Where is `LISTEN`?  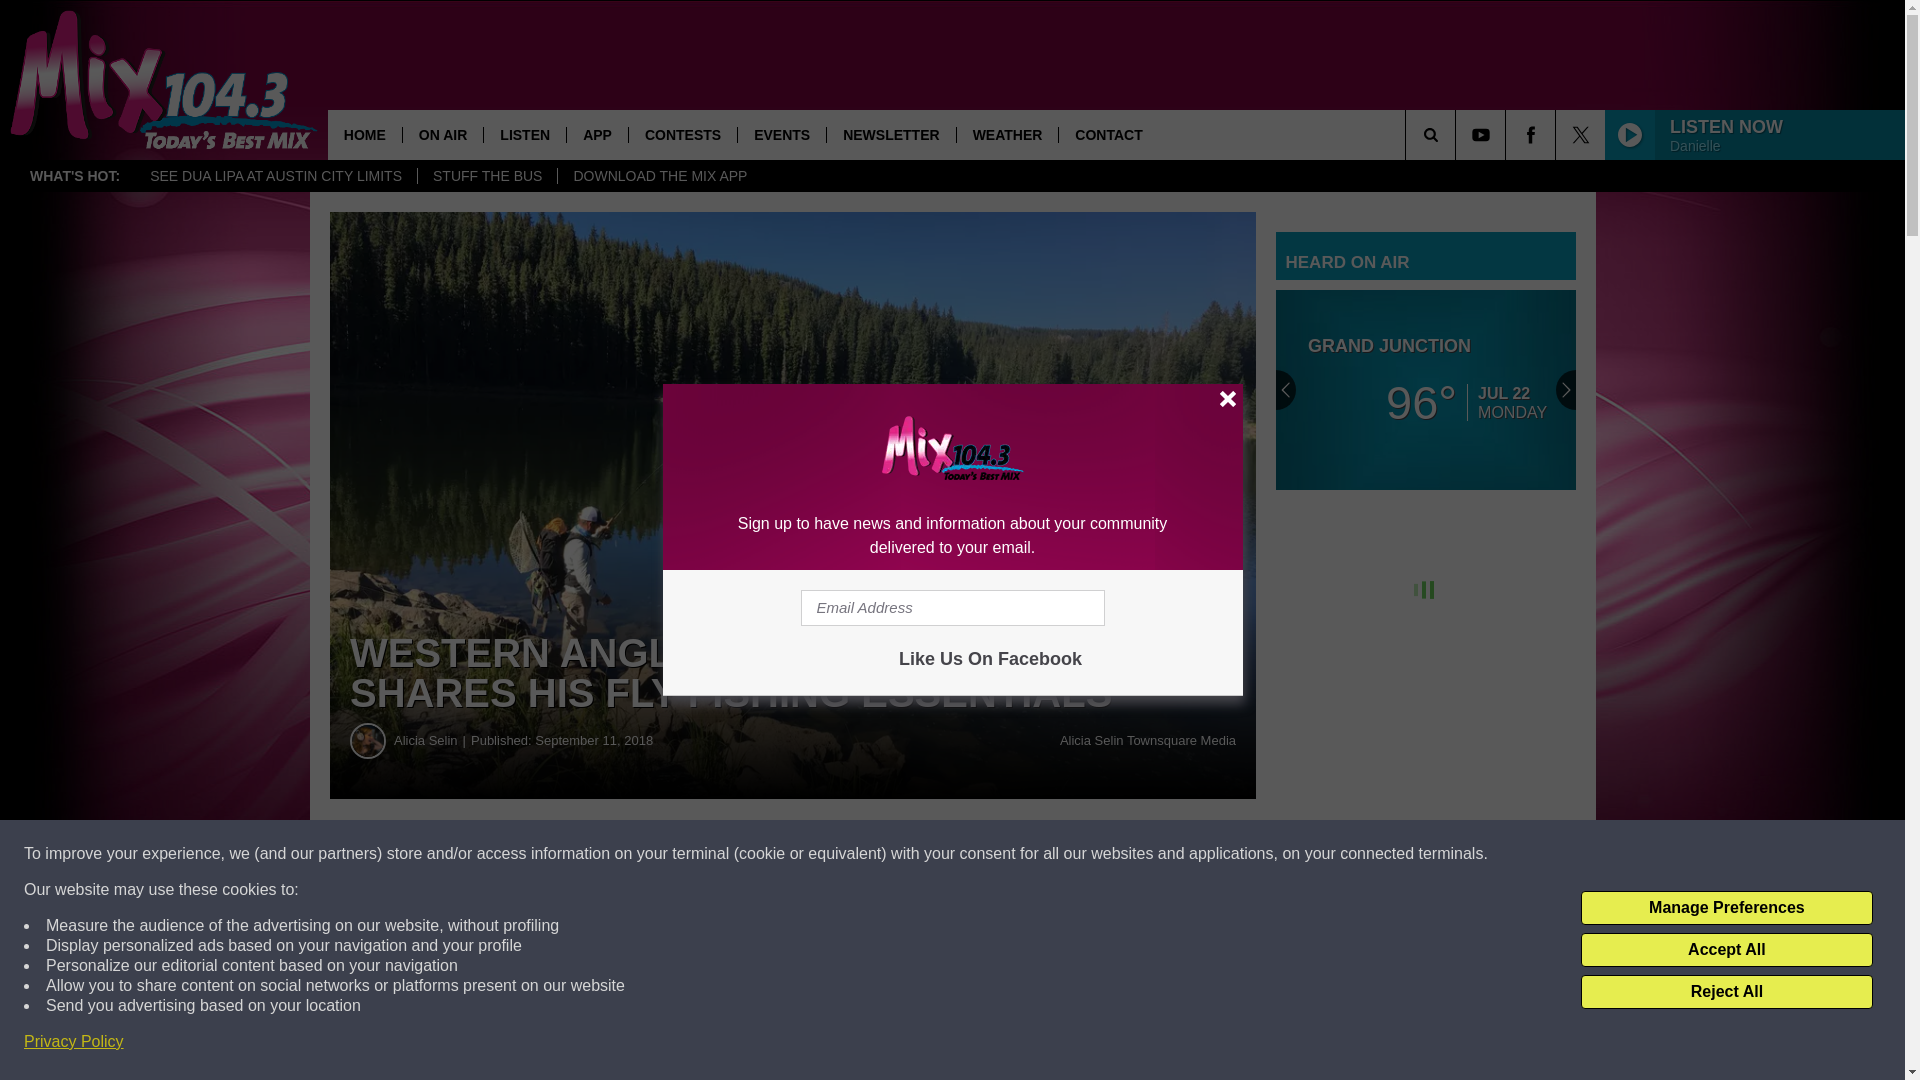
LISTEN is located at coordinates (524, 134).